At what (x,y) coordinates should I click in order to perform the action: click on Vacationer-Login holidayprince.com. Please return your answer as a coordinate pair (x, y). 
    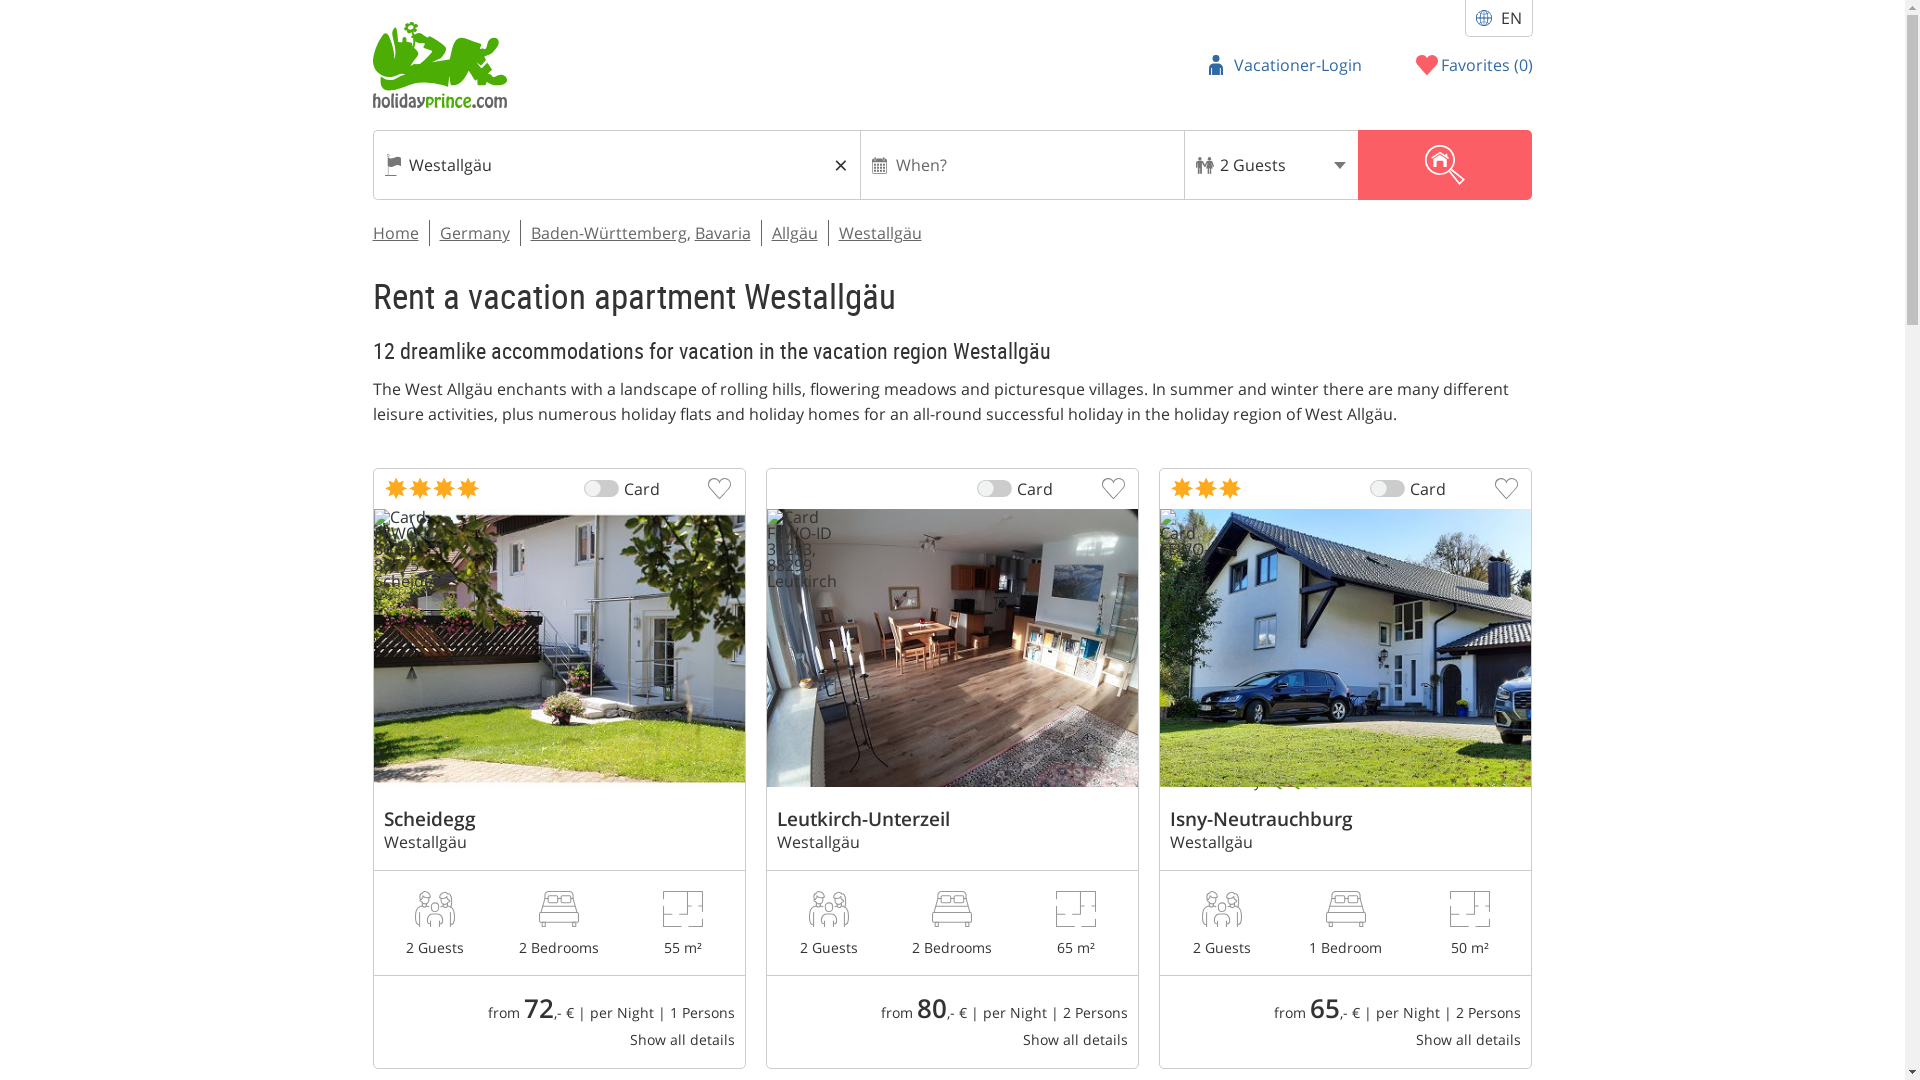
    Looking at the image, I should click on (1284, 64).